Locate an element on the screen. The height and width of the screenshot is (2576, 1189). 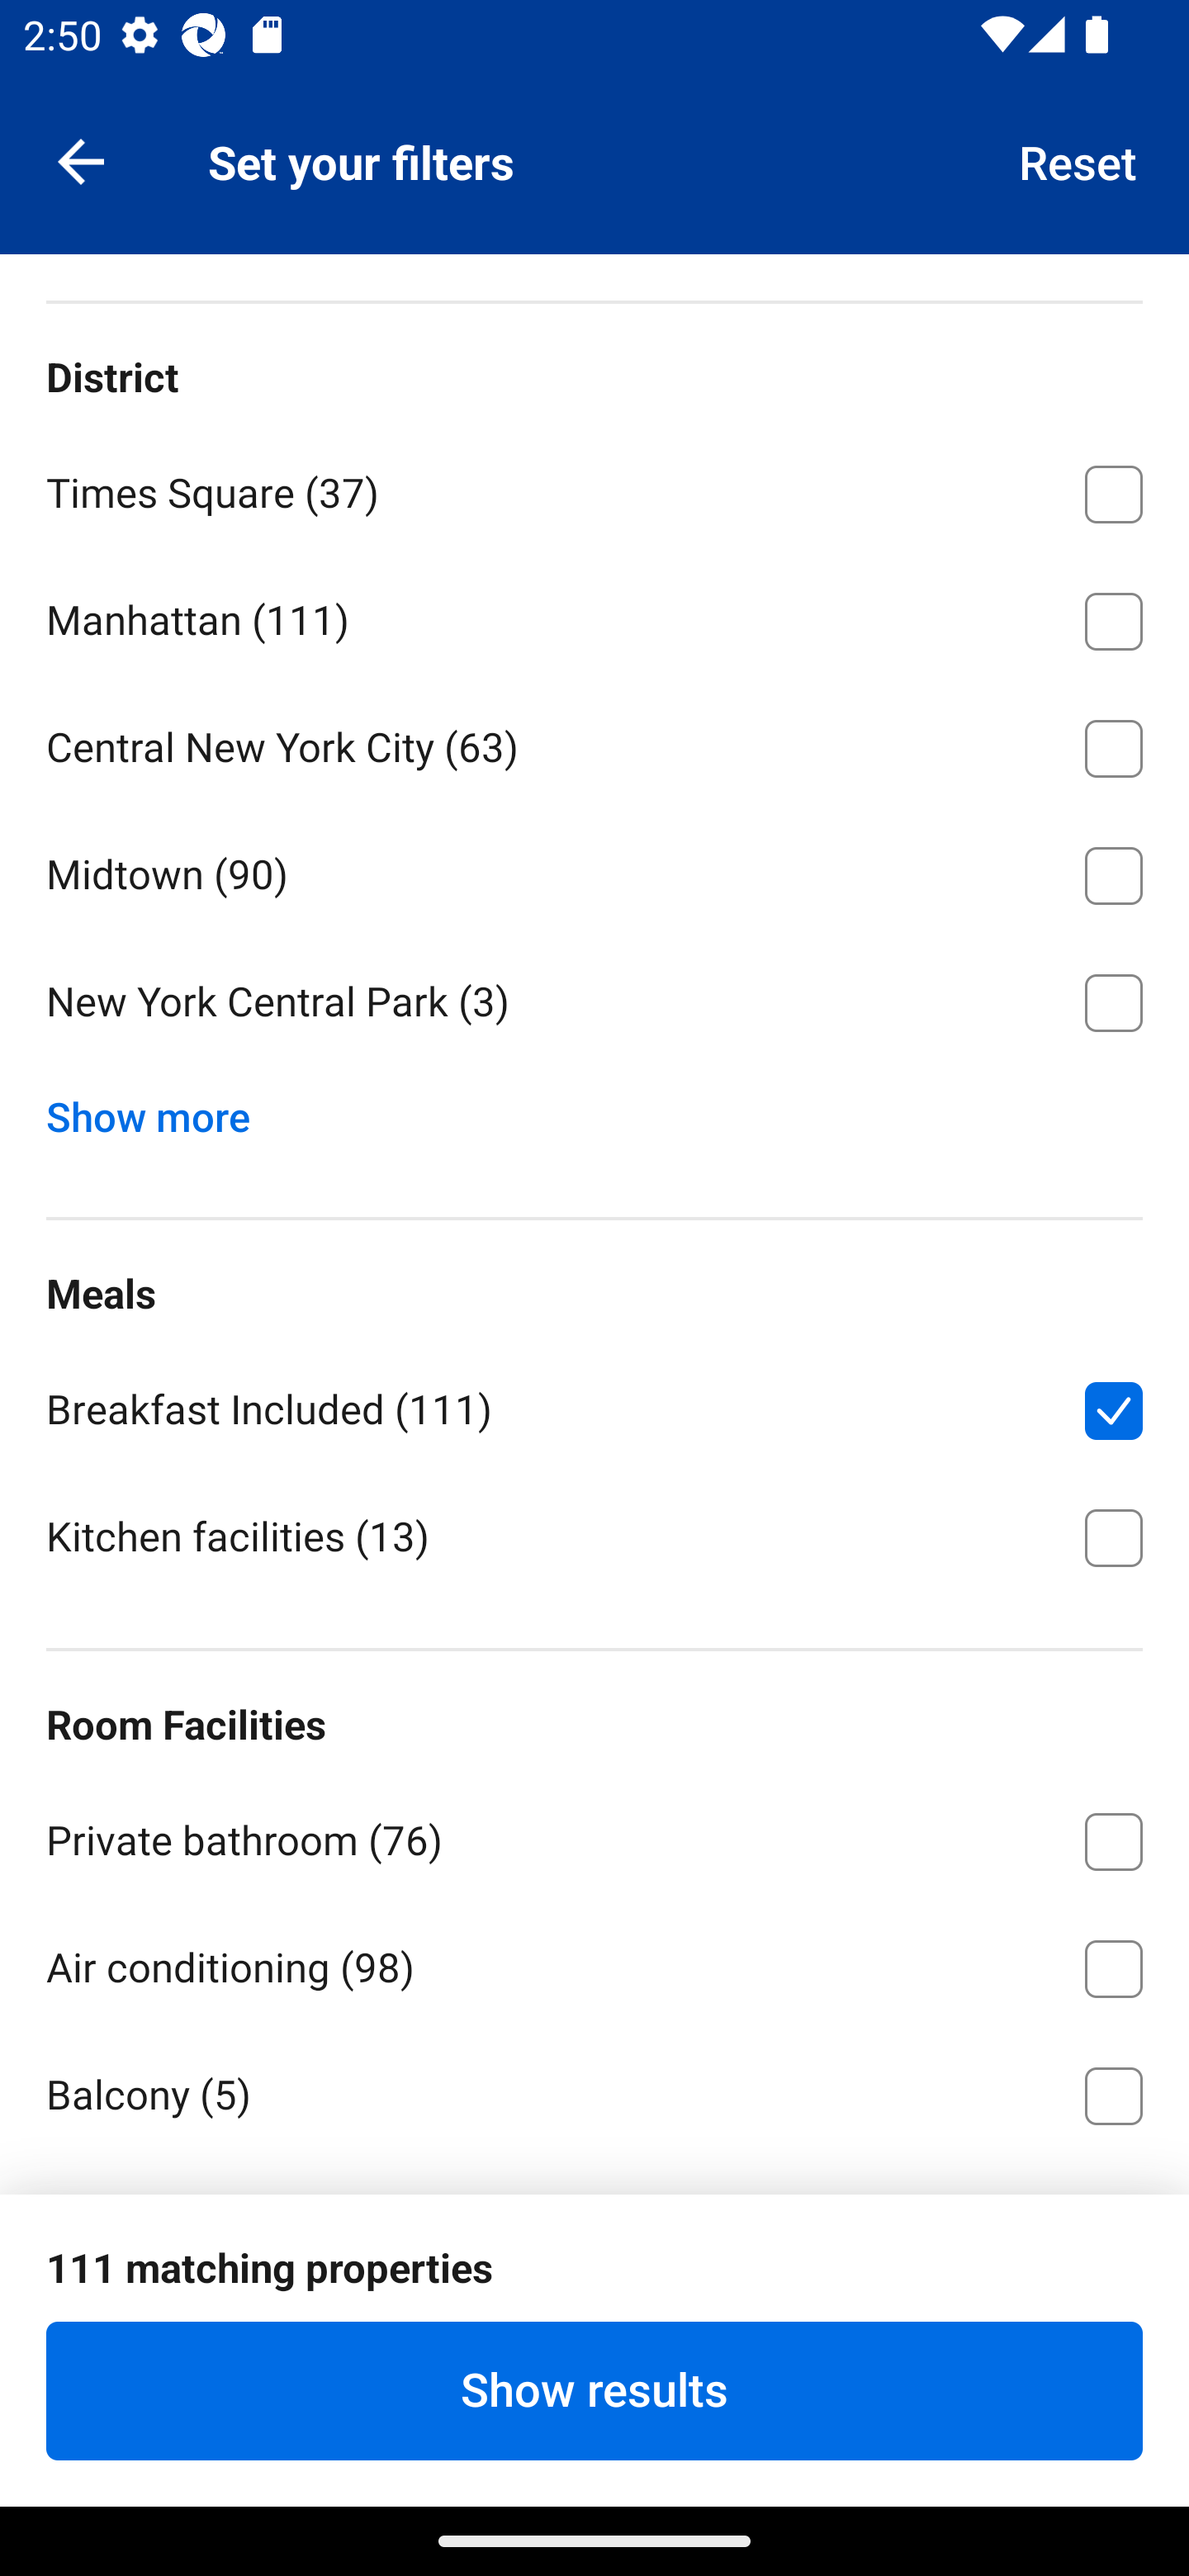
Show more is located at coordinates (160, 1108).